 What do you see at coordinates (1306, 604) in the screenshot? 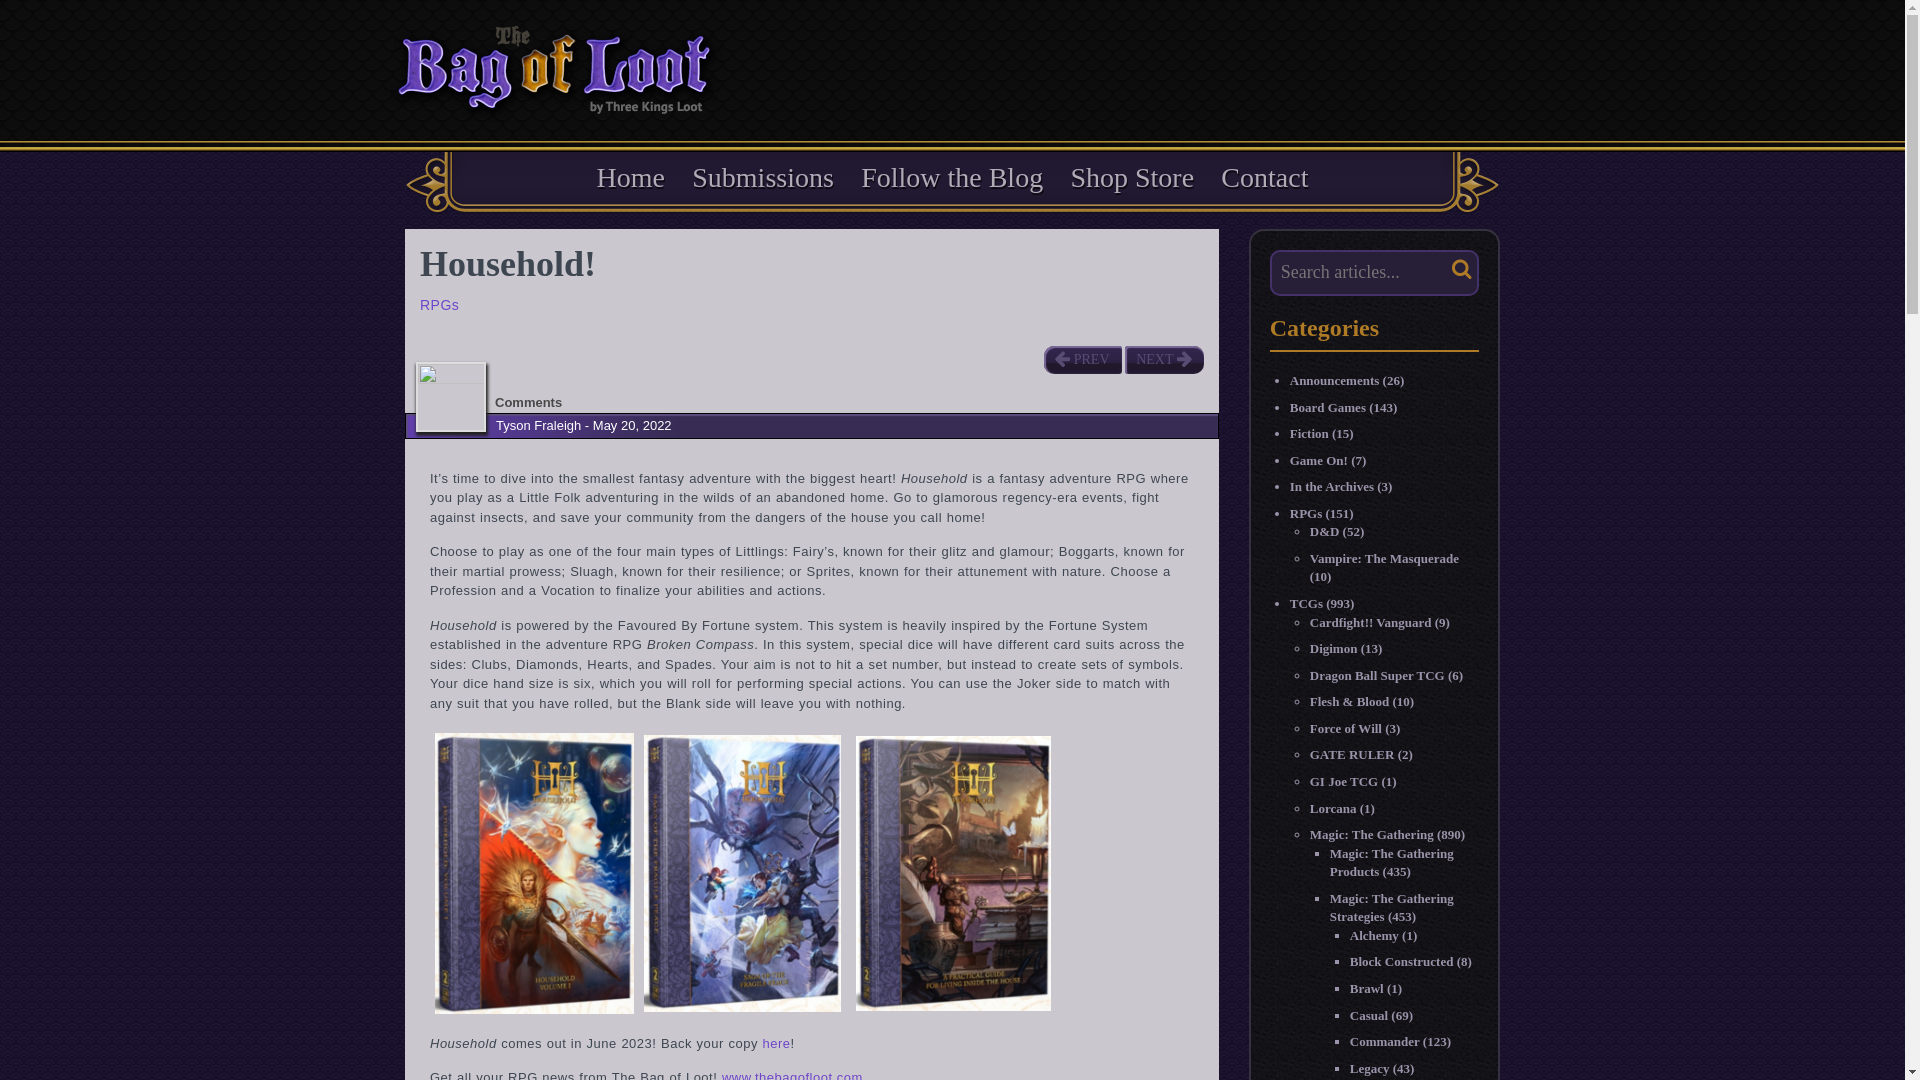
I see `TCGs` at bounding box center [1306, 604].